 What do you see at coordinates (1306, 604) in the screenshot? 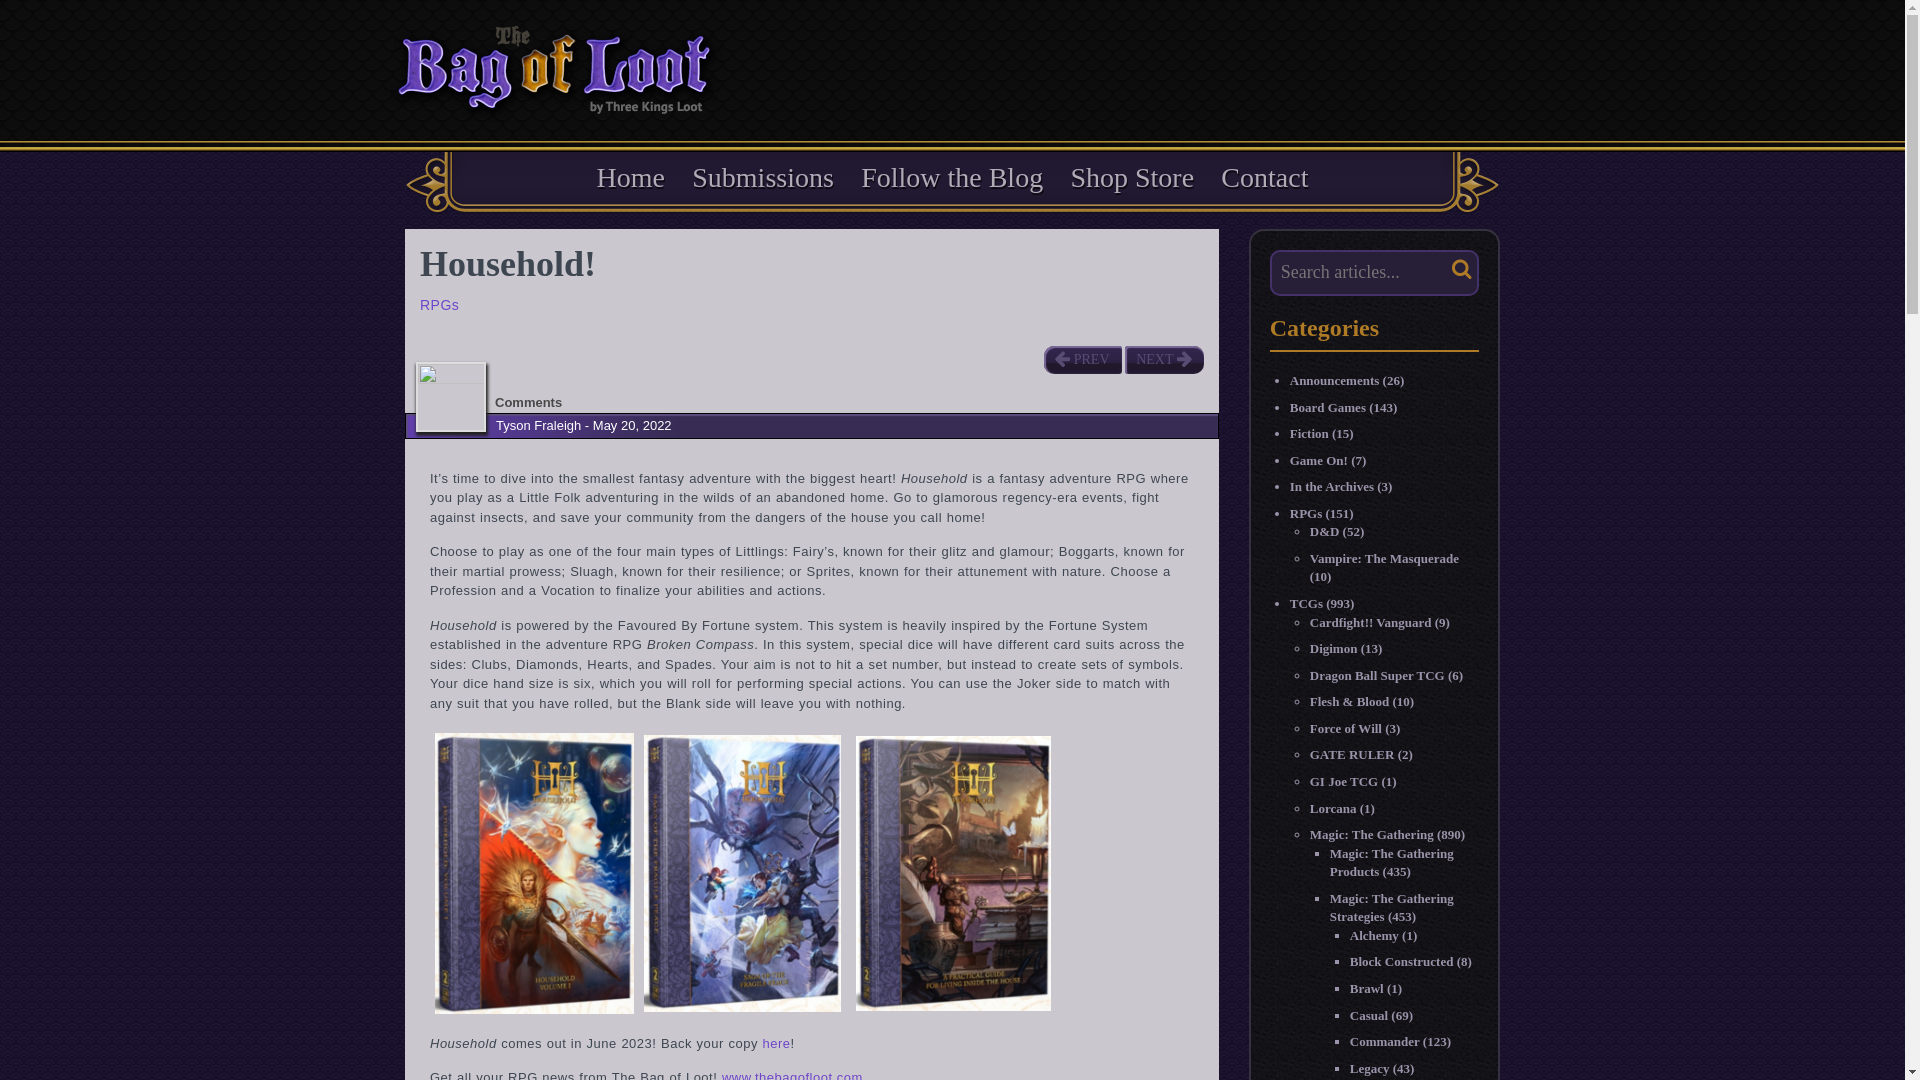
I see `TCGs` at bounding box center [1306, 604].